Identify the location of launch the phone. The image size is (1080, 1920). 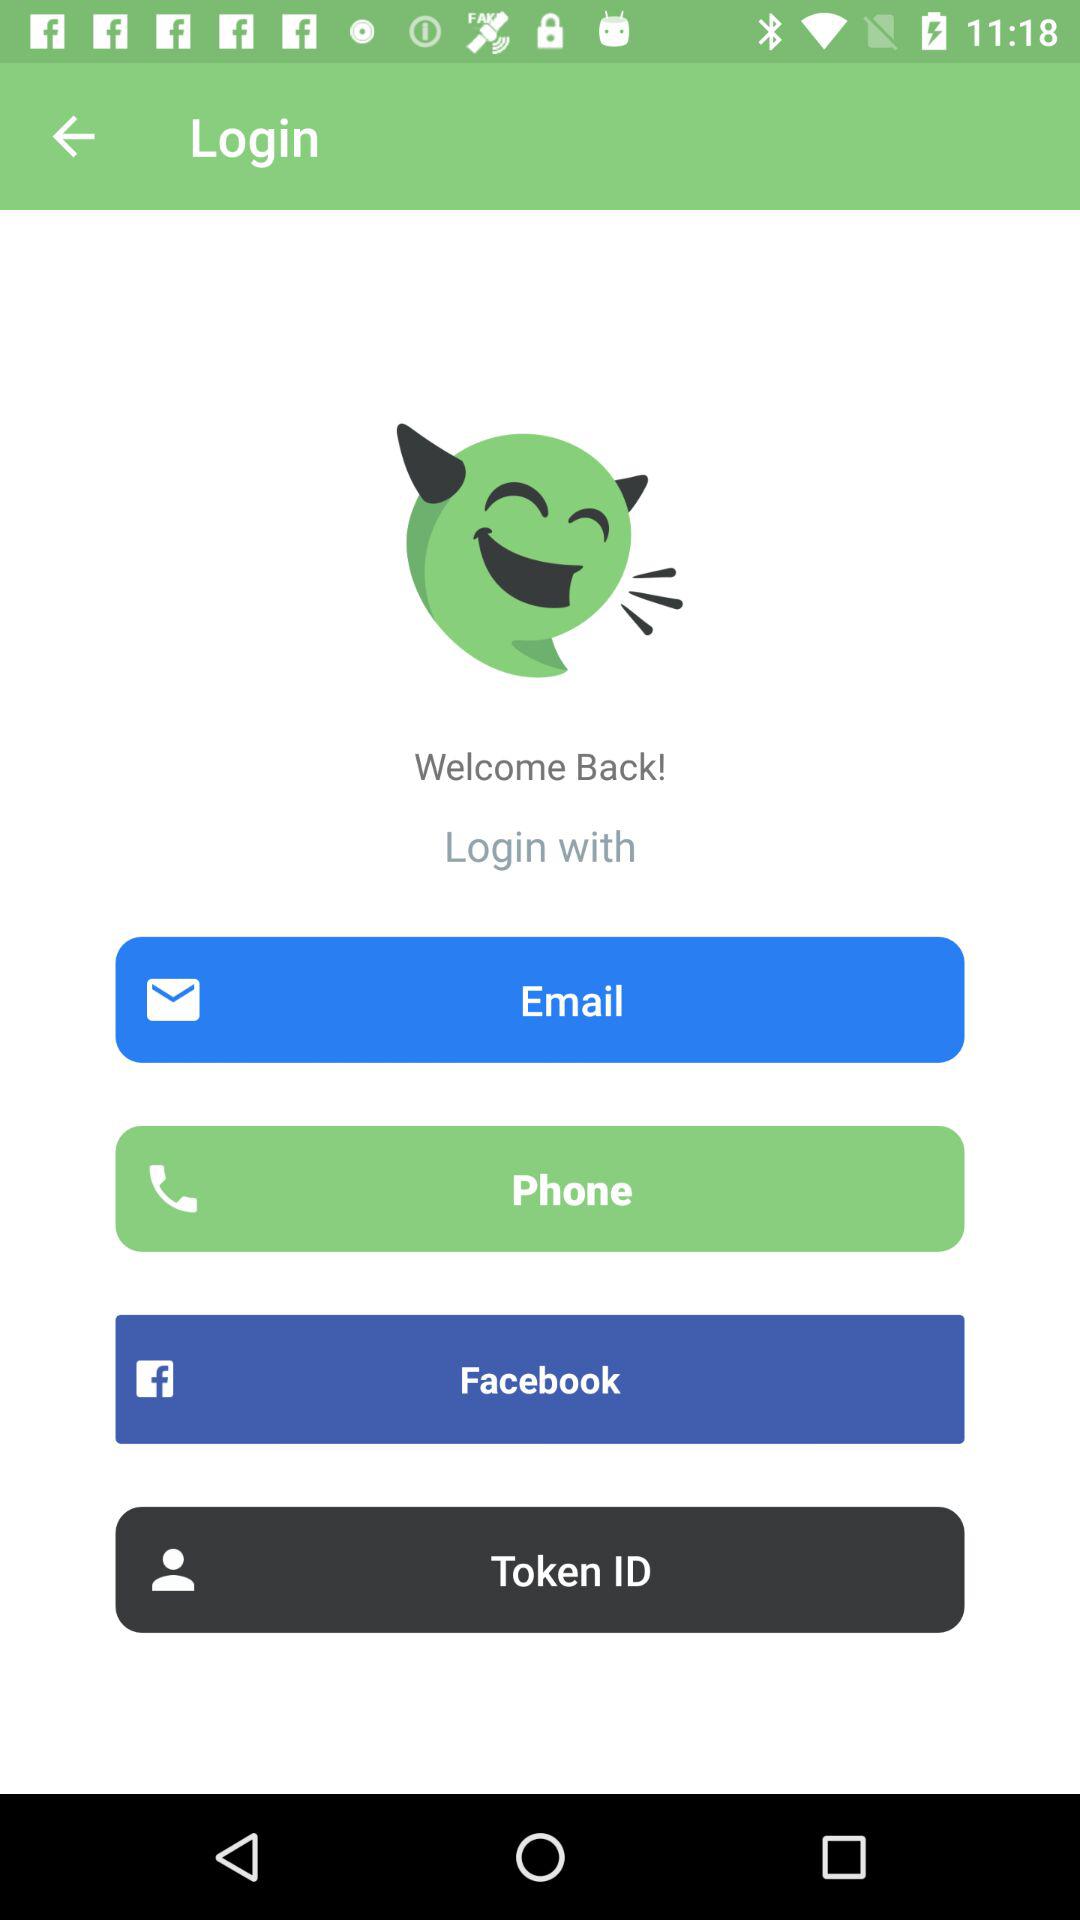
(540, 1188).